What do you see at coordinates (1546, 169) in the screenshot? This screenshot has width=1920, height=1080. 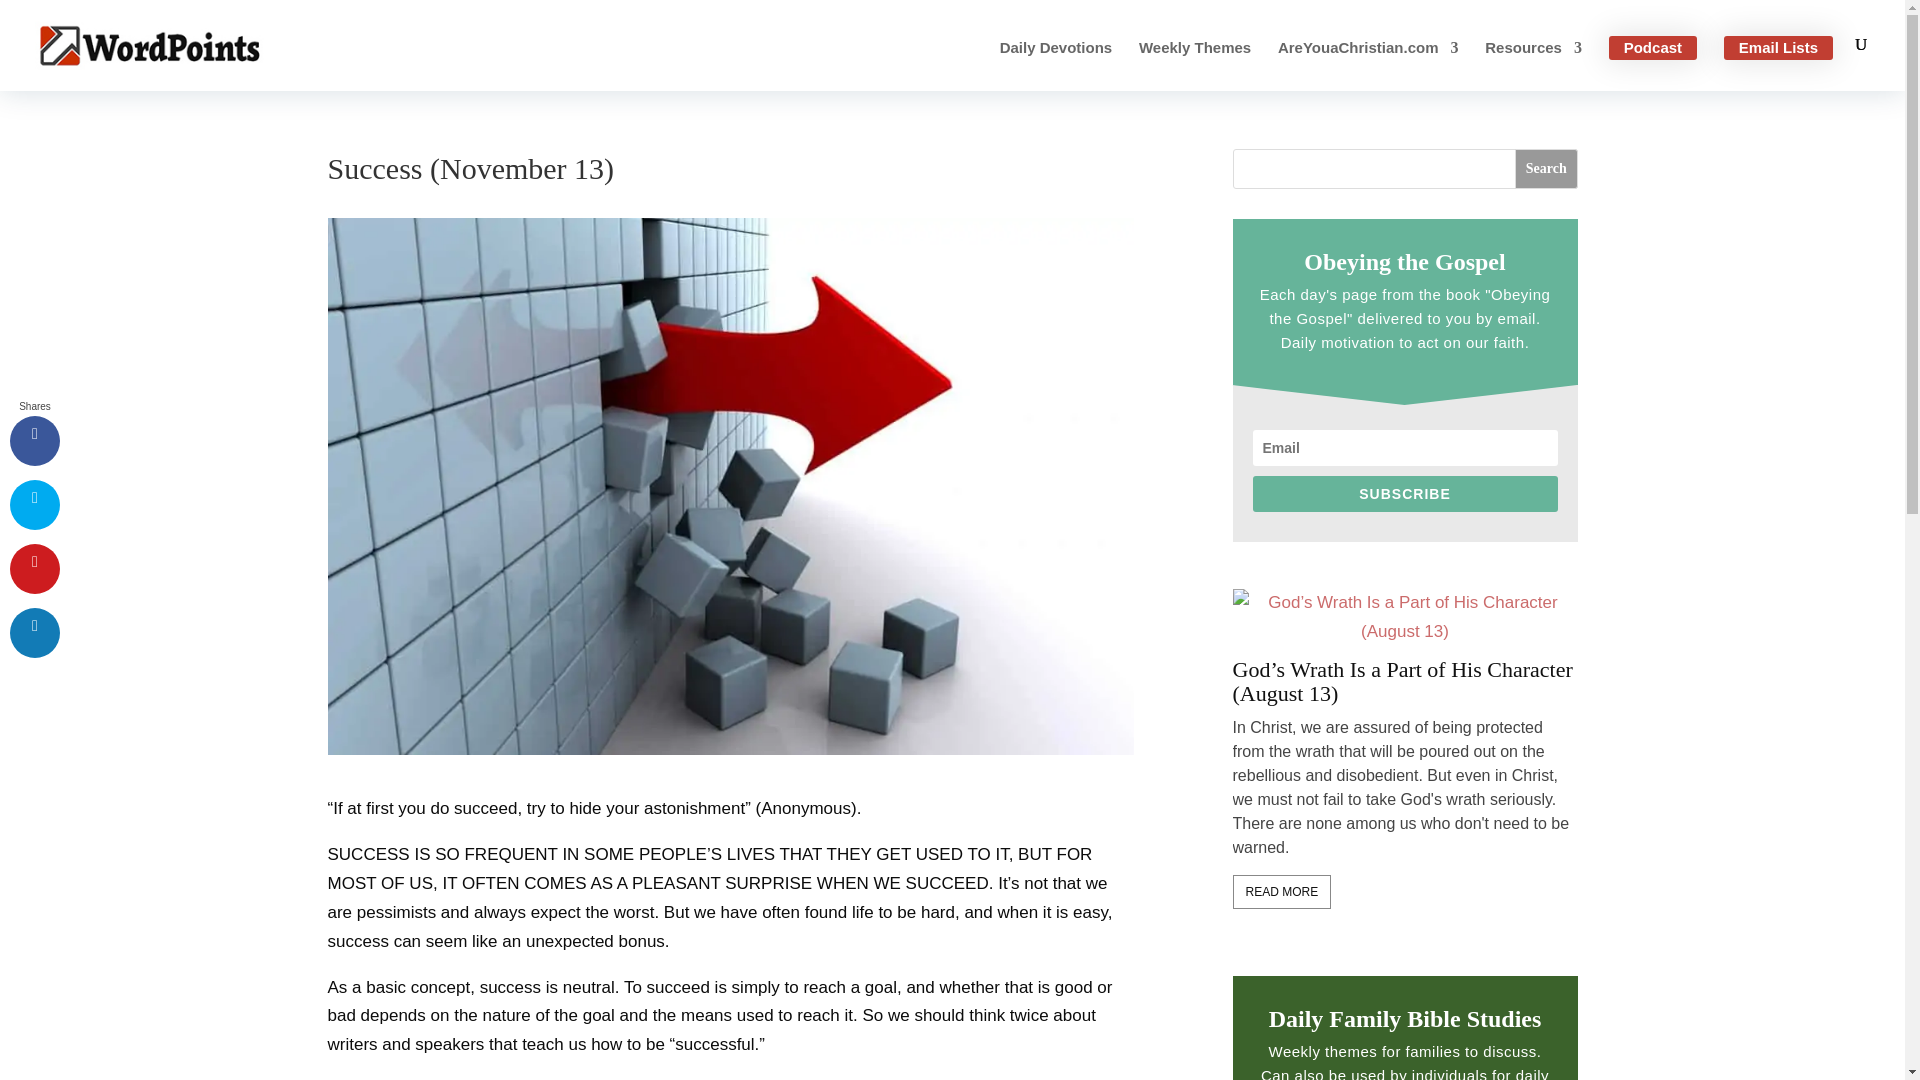 I see `Search` at bounding box center [1546, 169].